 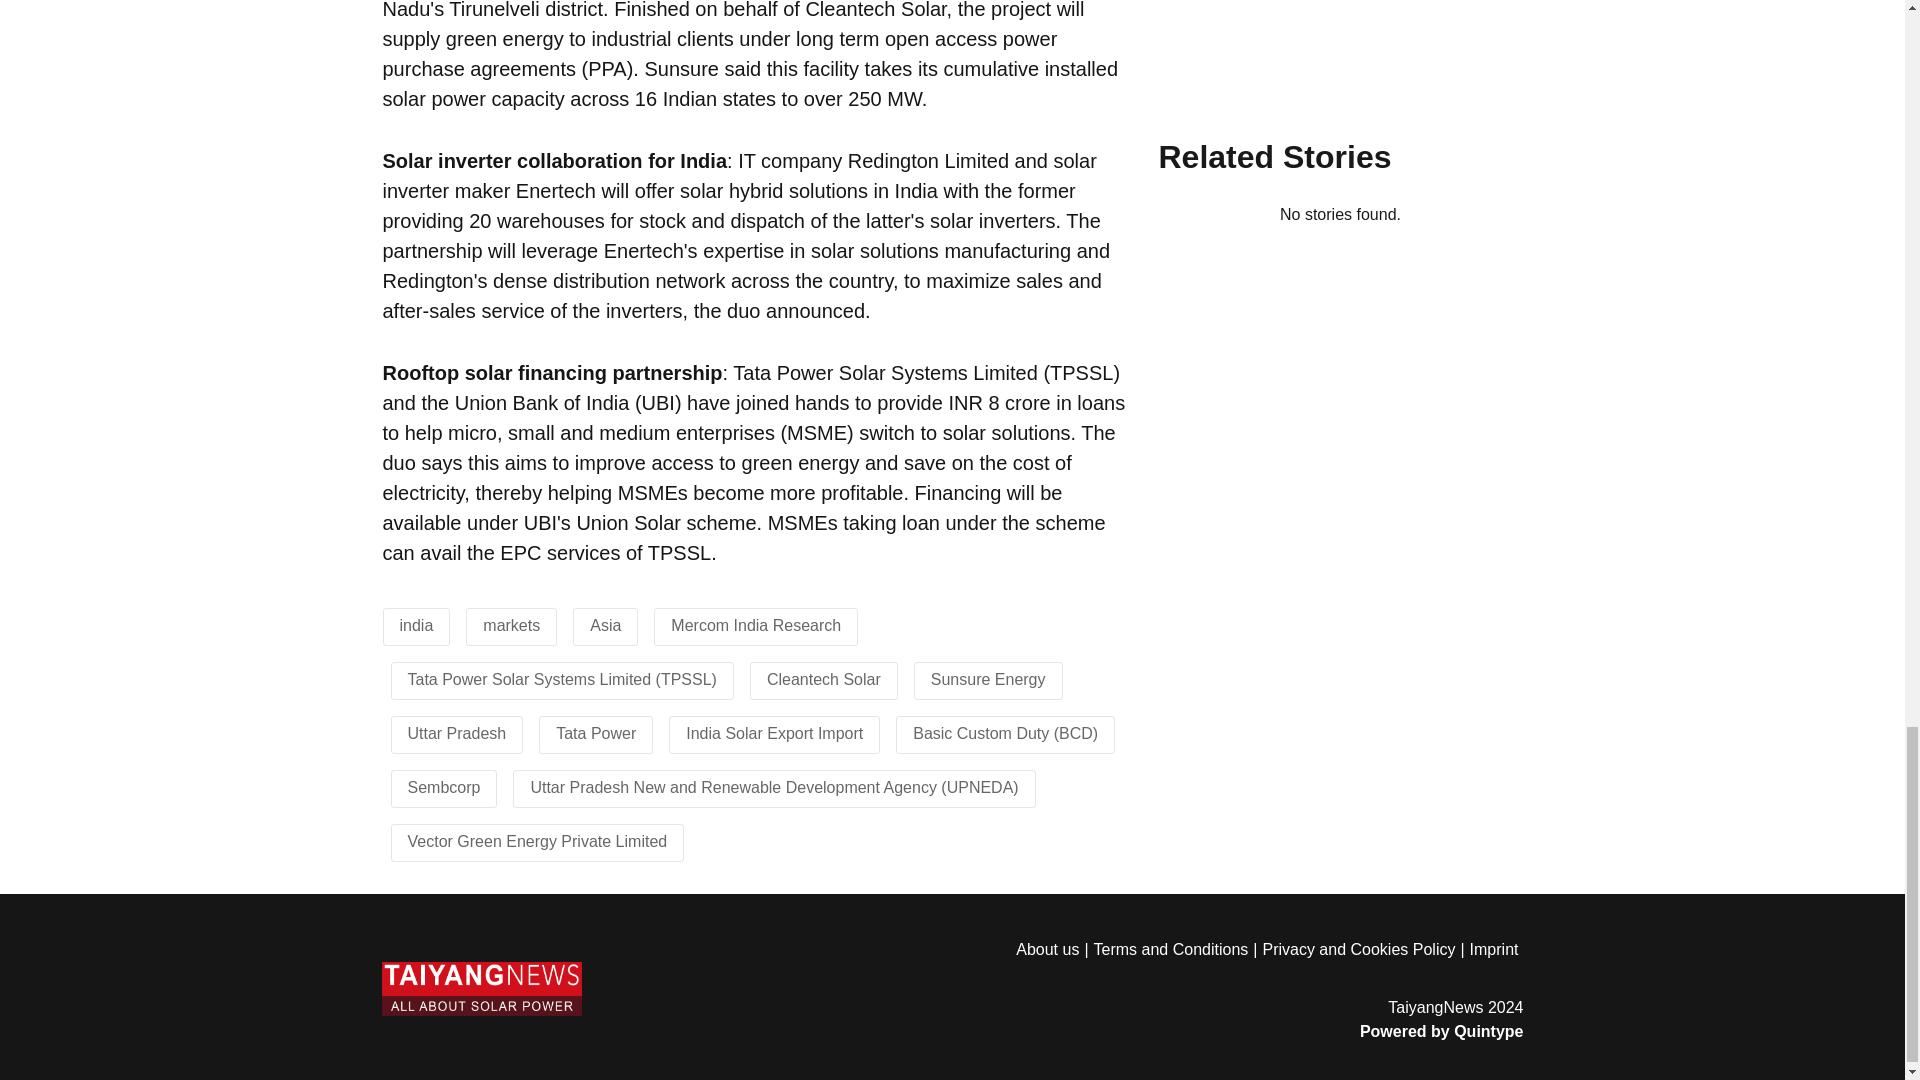 What do you see at coordinates (824, 678) in the screenshot?
I see `Cleantech Solar` at bounding box center [824, 678].